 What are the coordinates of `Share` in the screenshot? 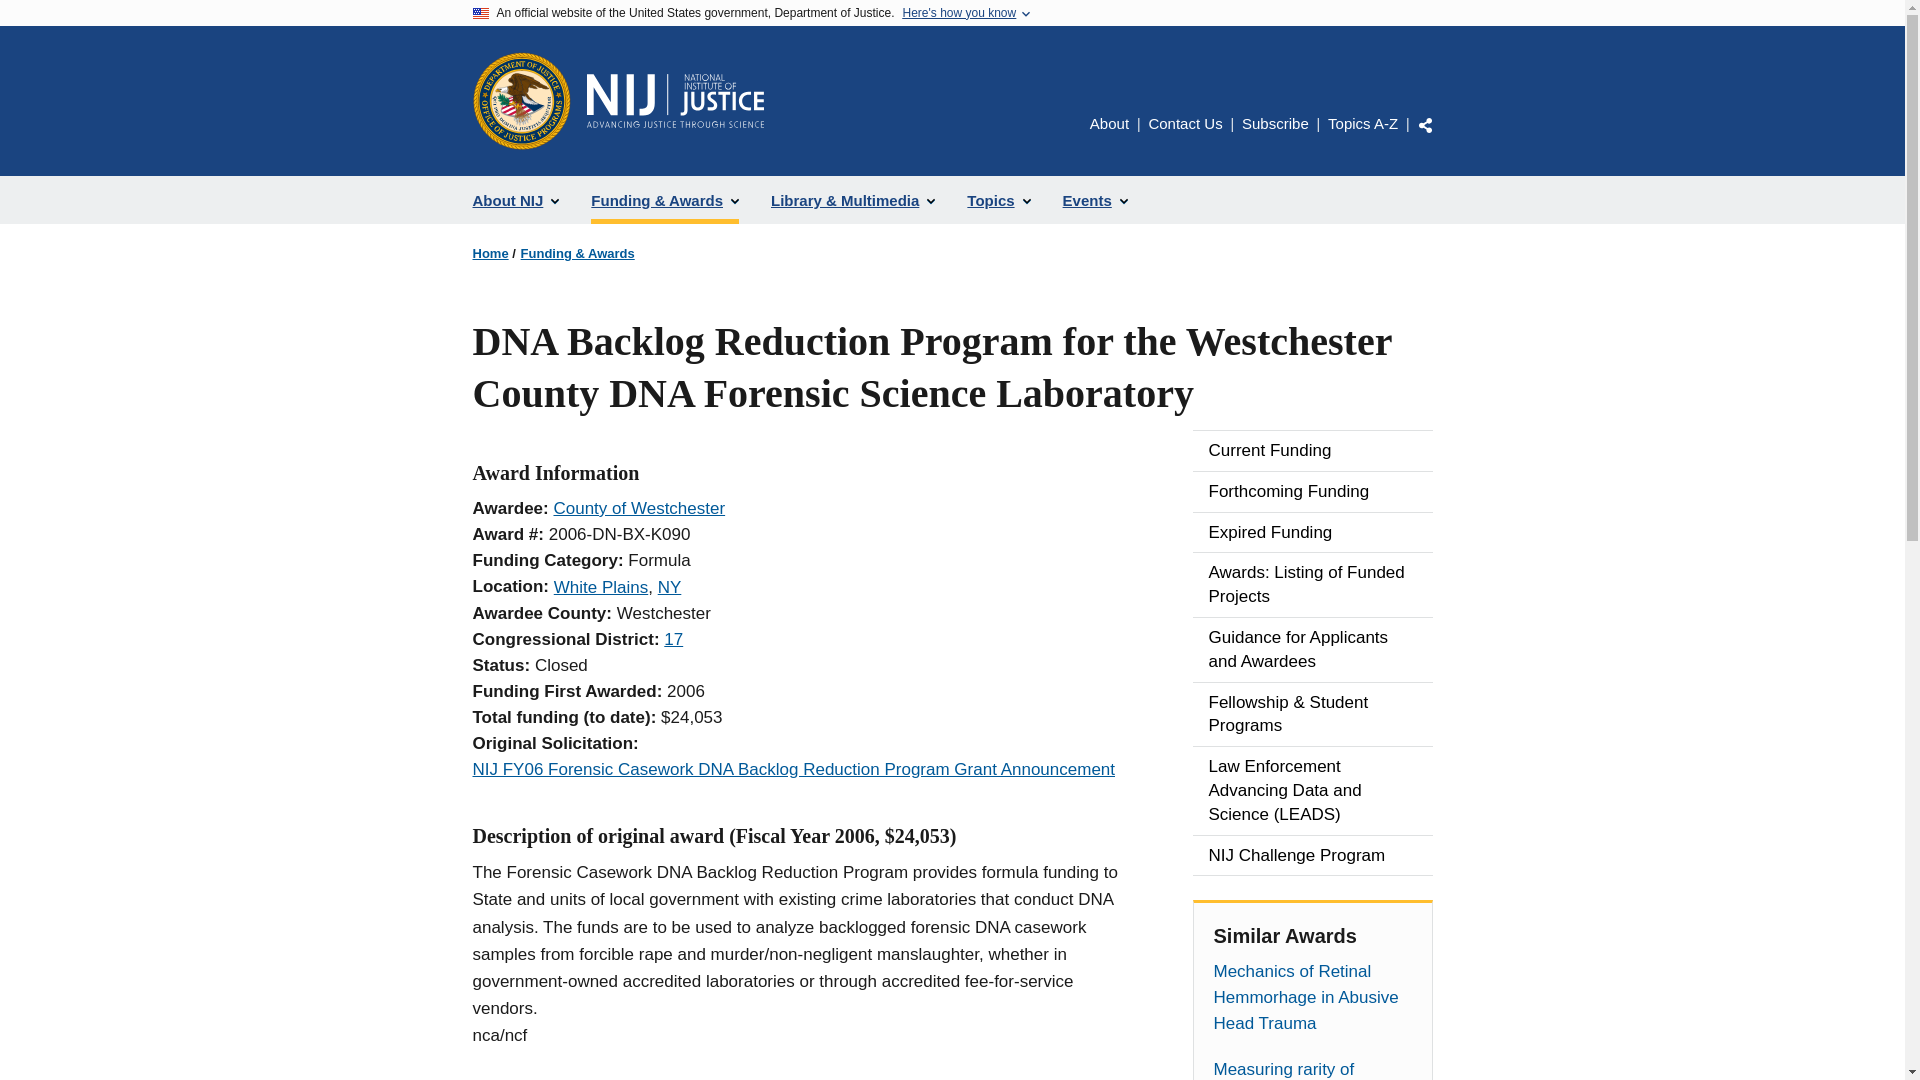 It's located at (1425, 124).